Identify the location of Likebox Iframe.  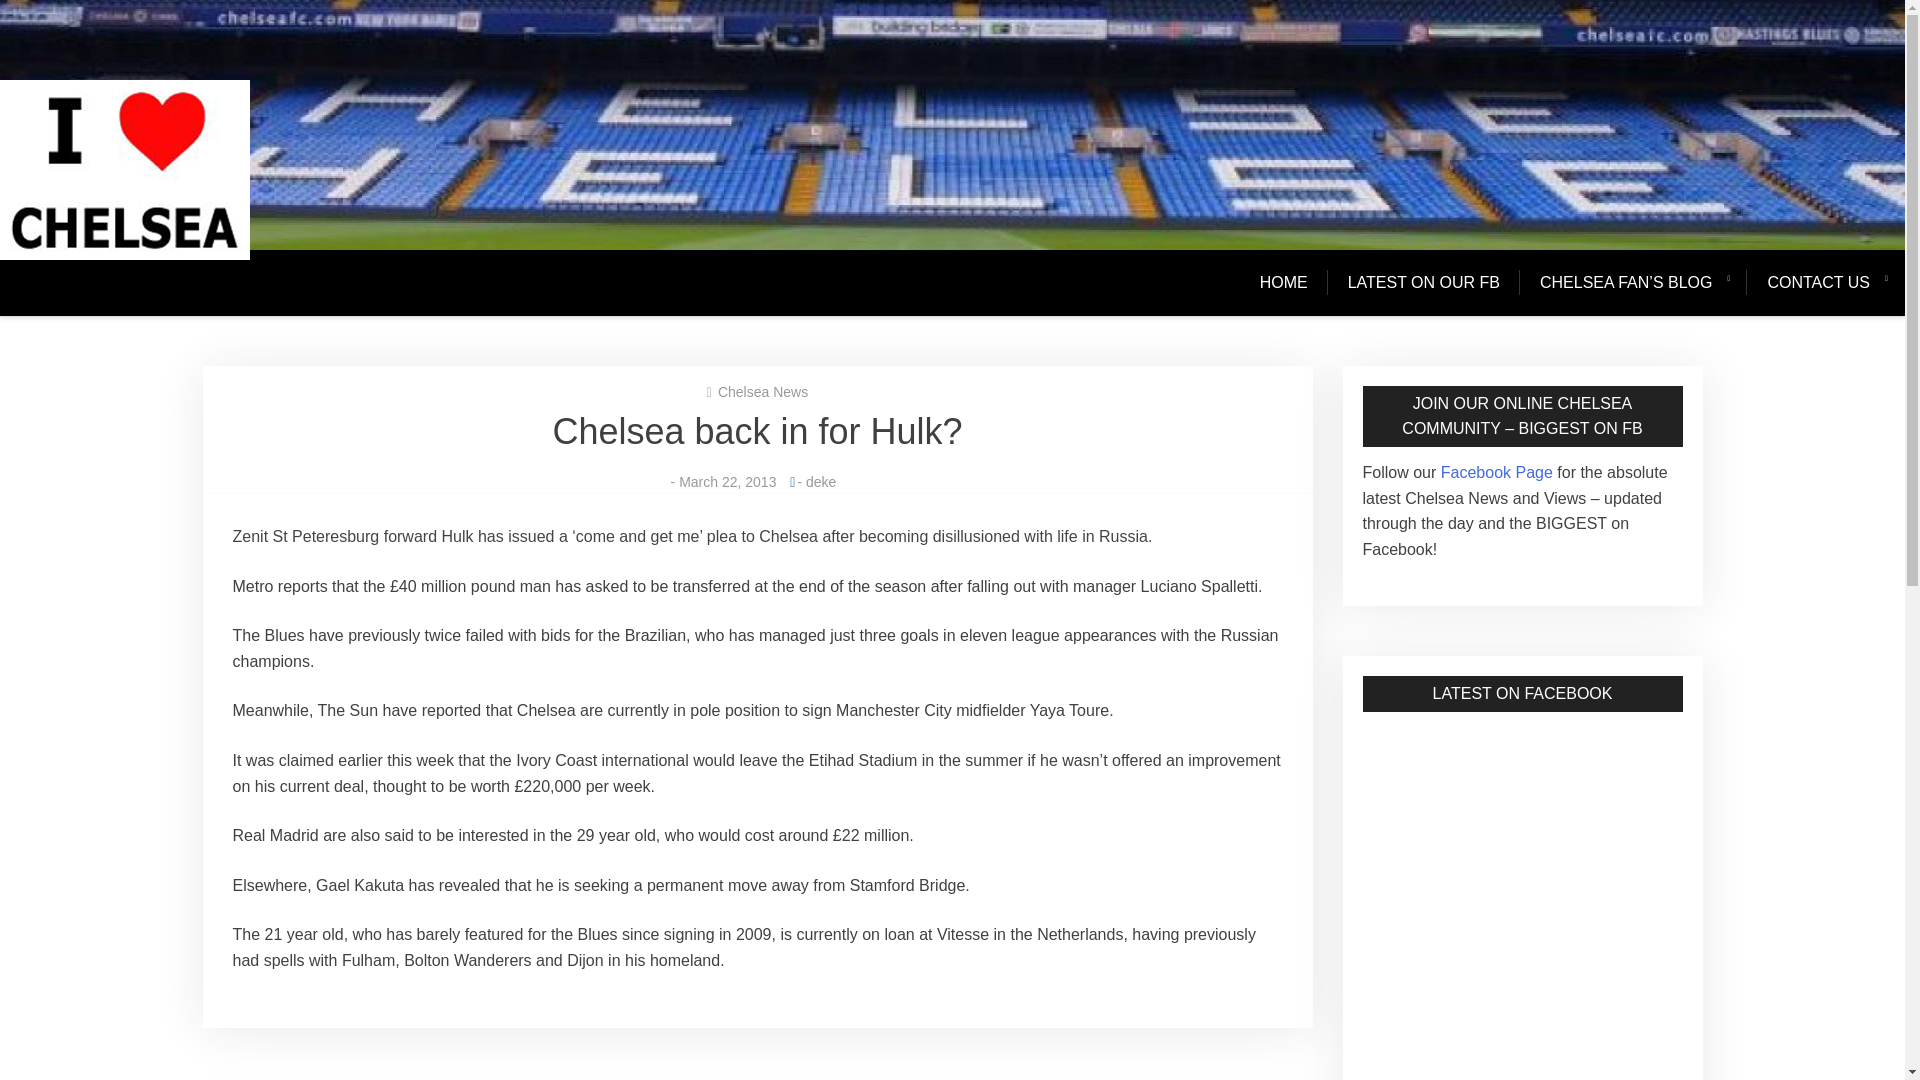
(1522, 824).